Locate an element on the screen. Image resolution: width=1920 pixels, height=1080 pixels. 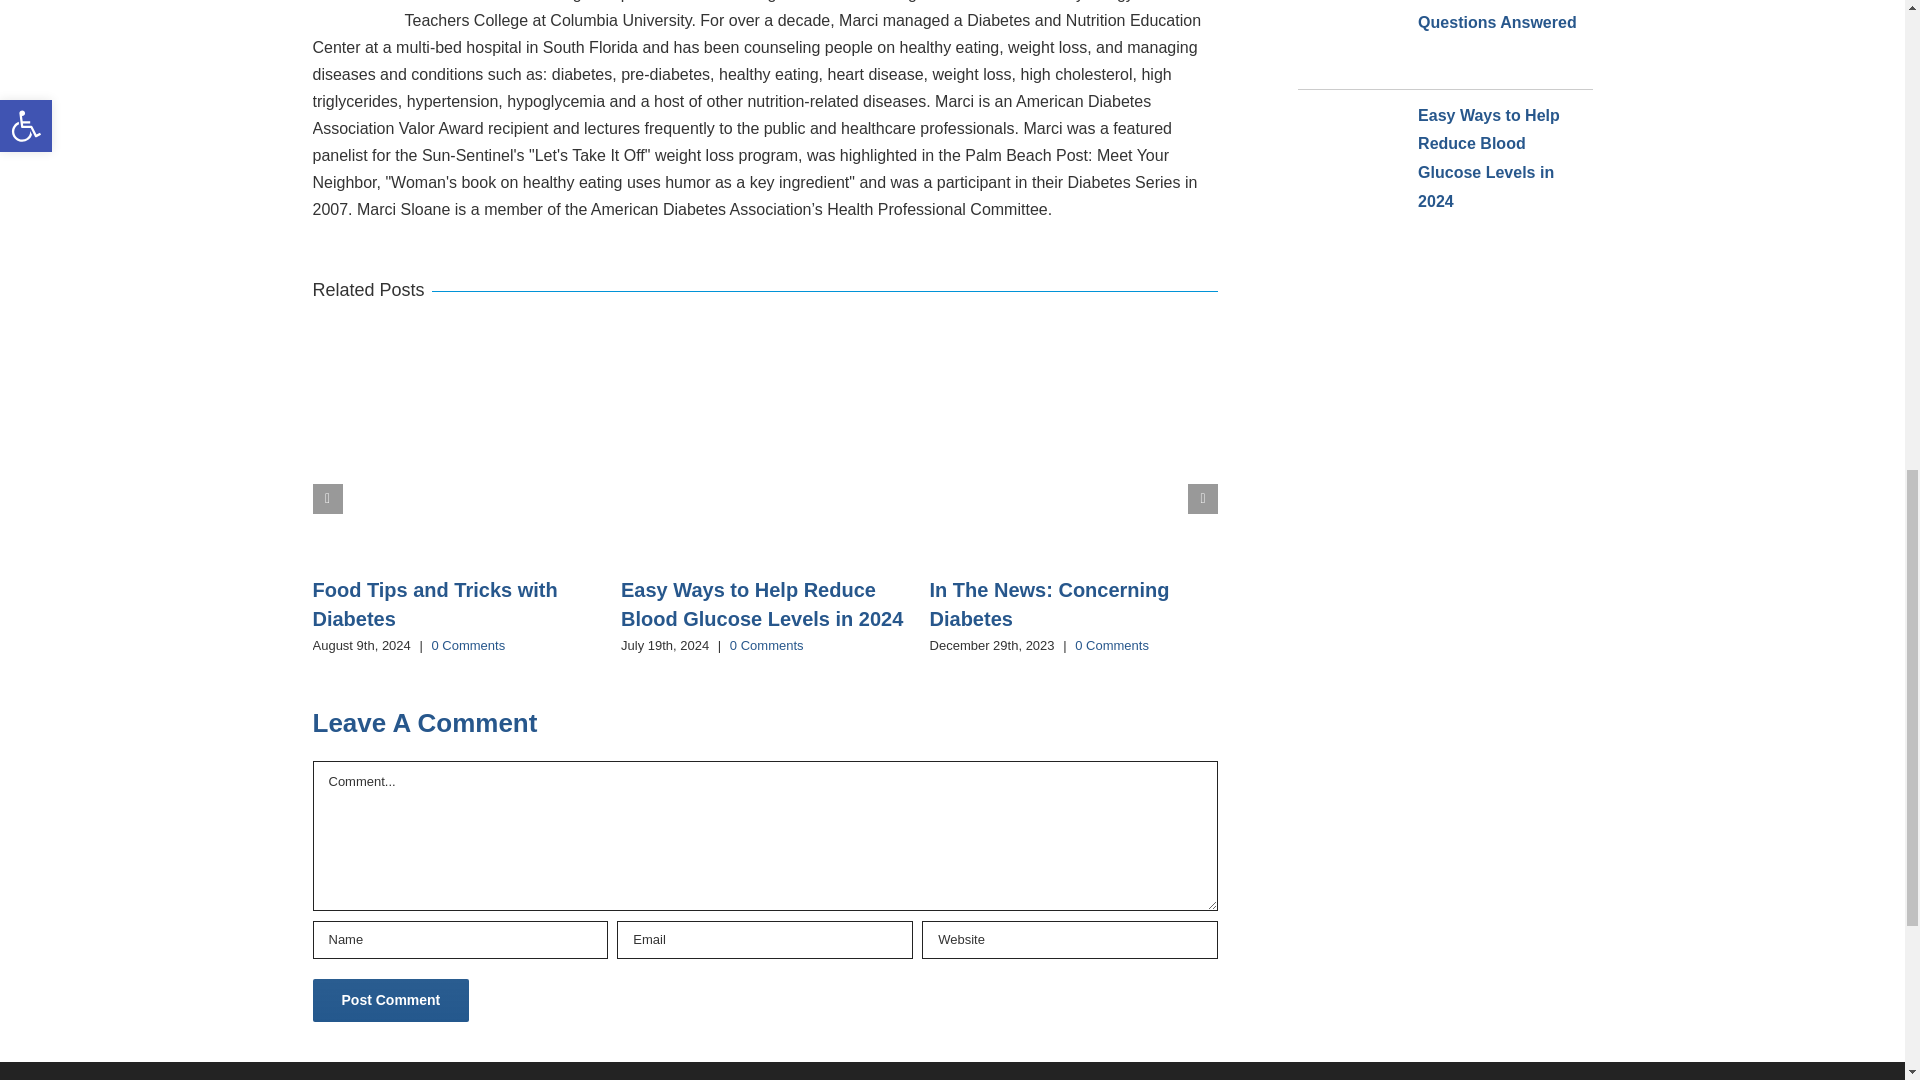
In The News: Concerning Diabetes is located at coordinates (1049, 604).